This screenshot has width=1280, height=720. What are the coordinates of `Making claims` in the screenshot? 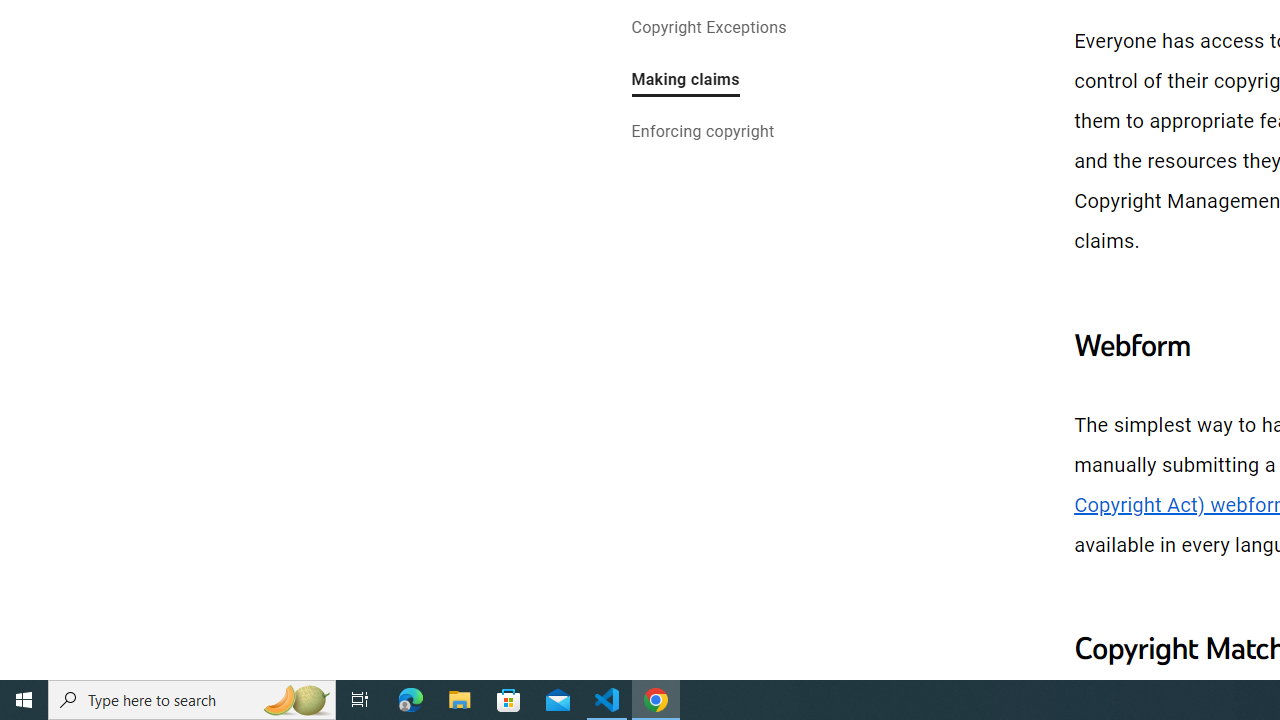 It's located at (685, 82).